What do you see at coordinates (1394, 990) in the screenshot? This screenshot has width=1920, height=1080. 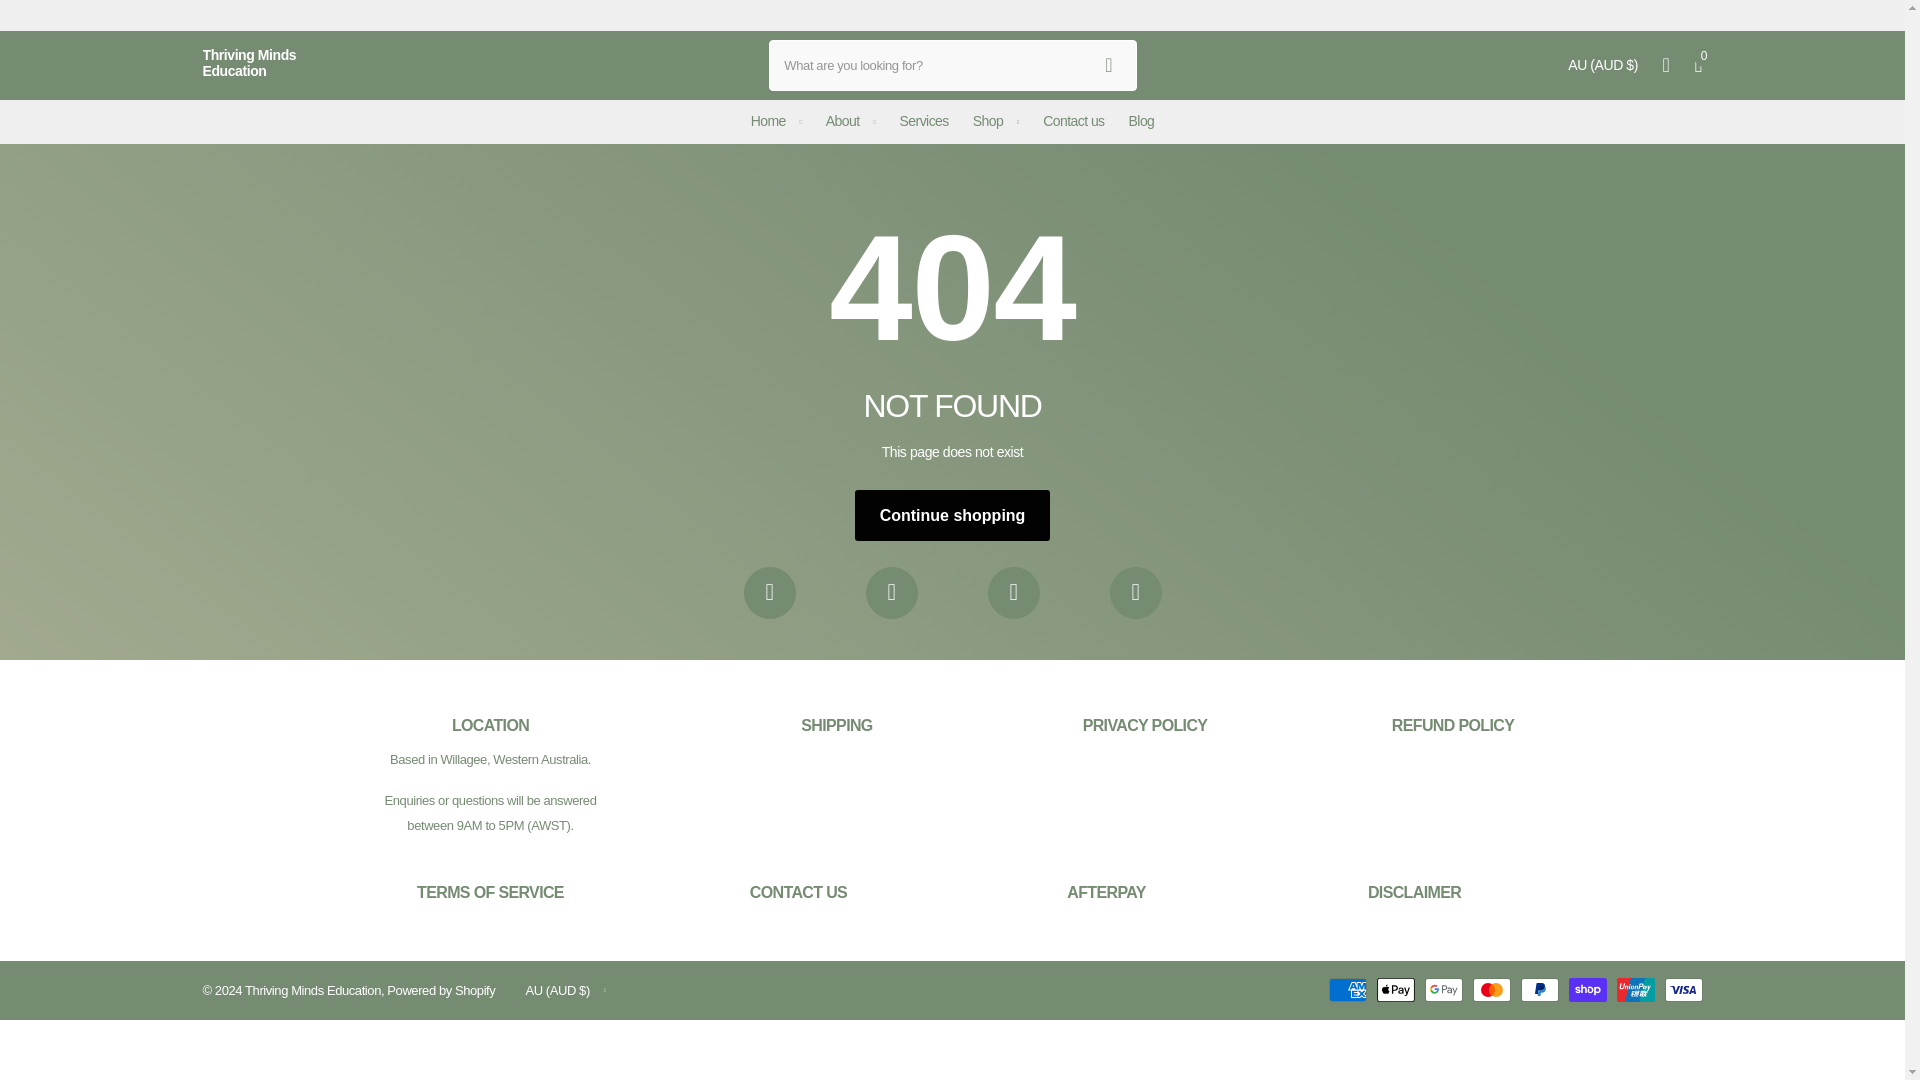 I see `Apple Pay` at bounding box center [1394, 990].